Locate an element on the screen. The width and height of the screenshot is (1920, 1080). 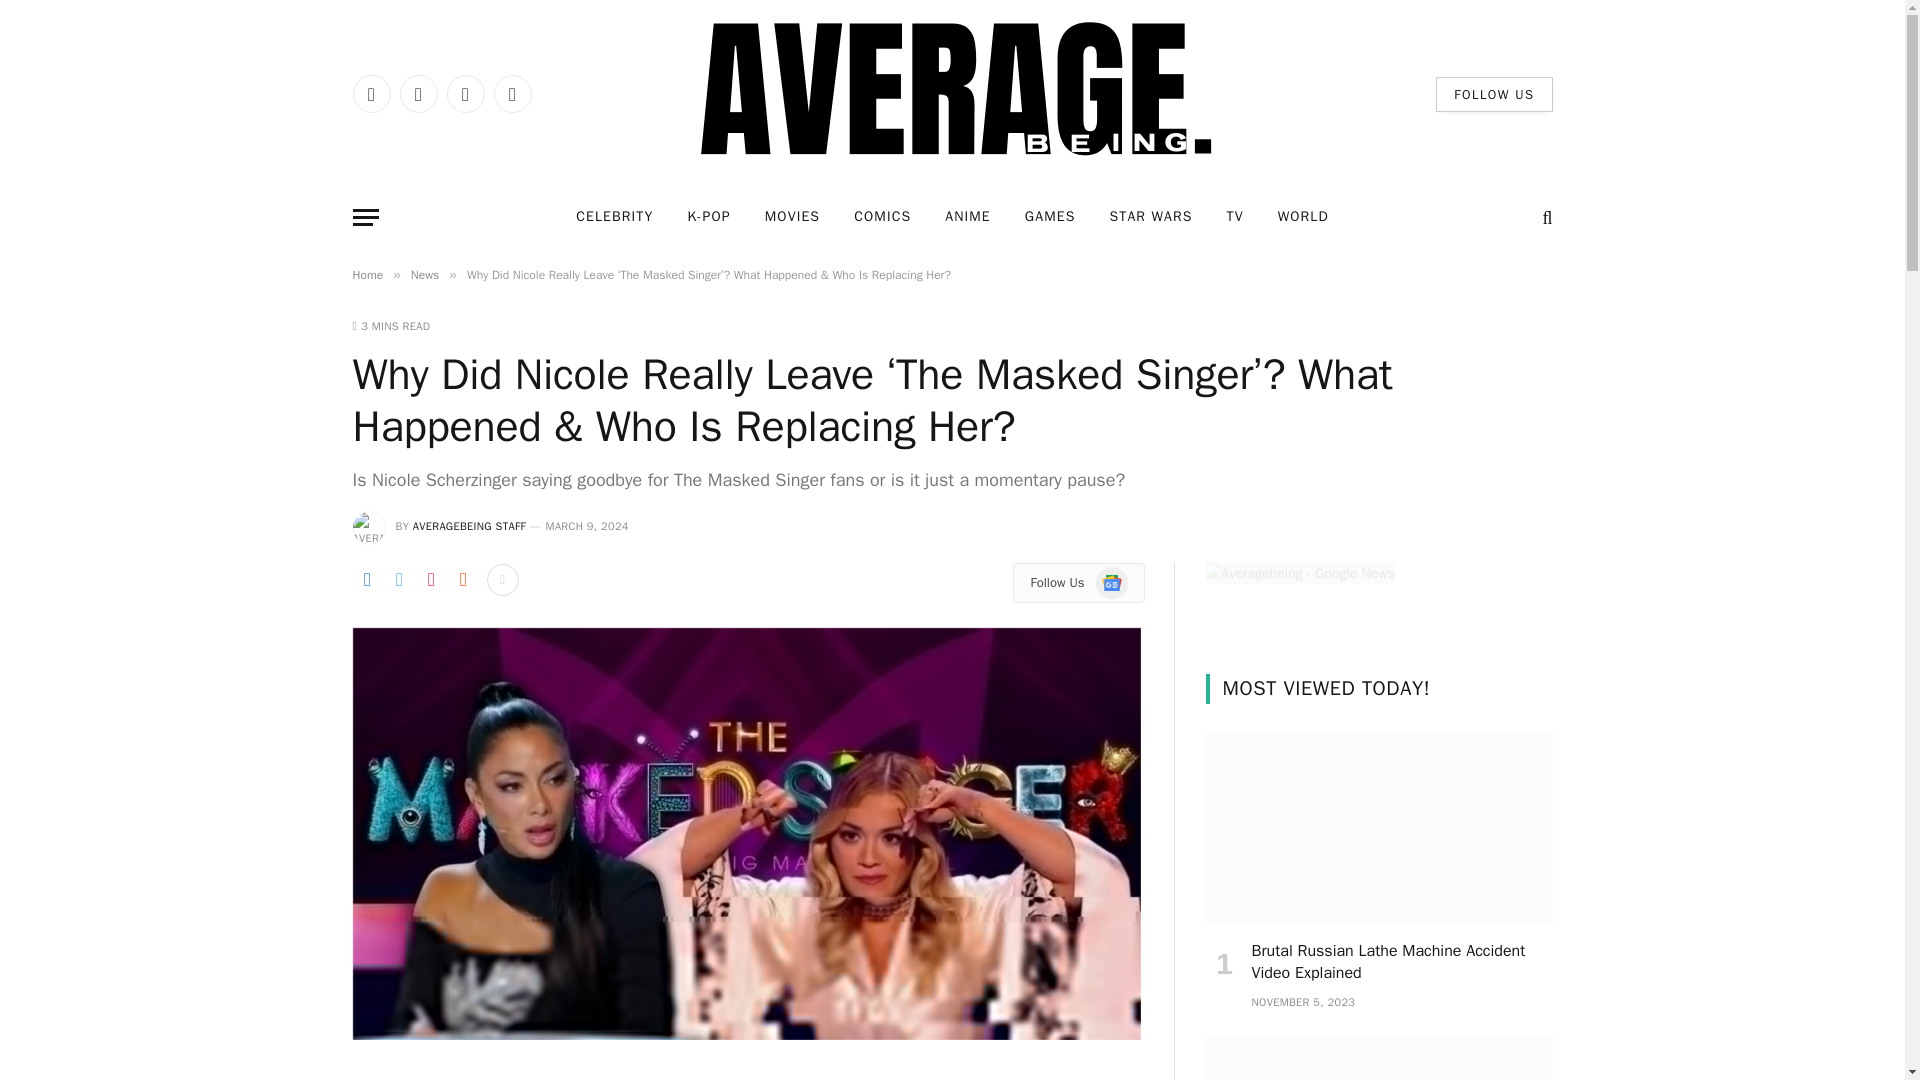
YouTube is located at coordinates (512, 94).